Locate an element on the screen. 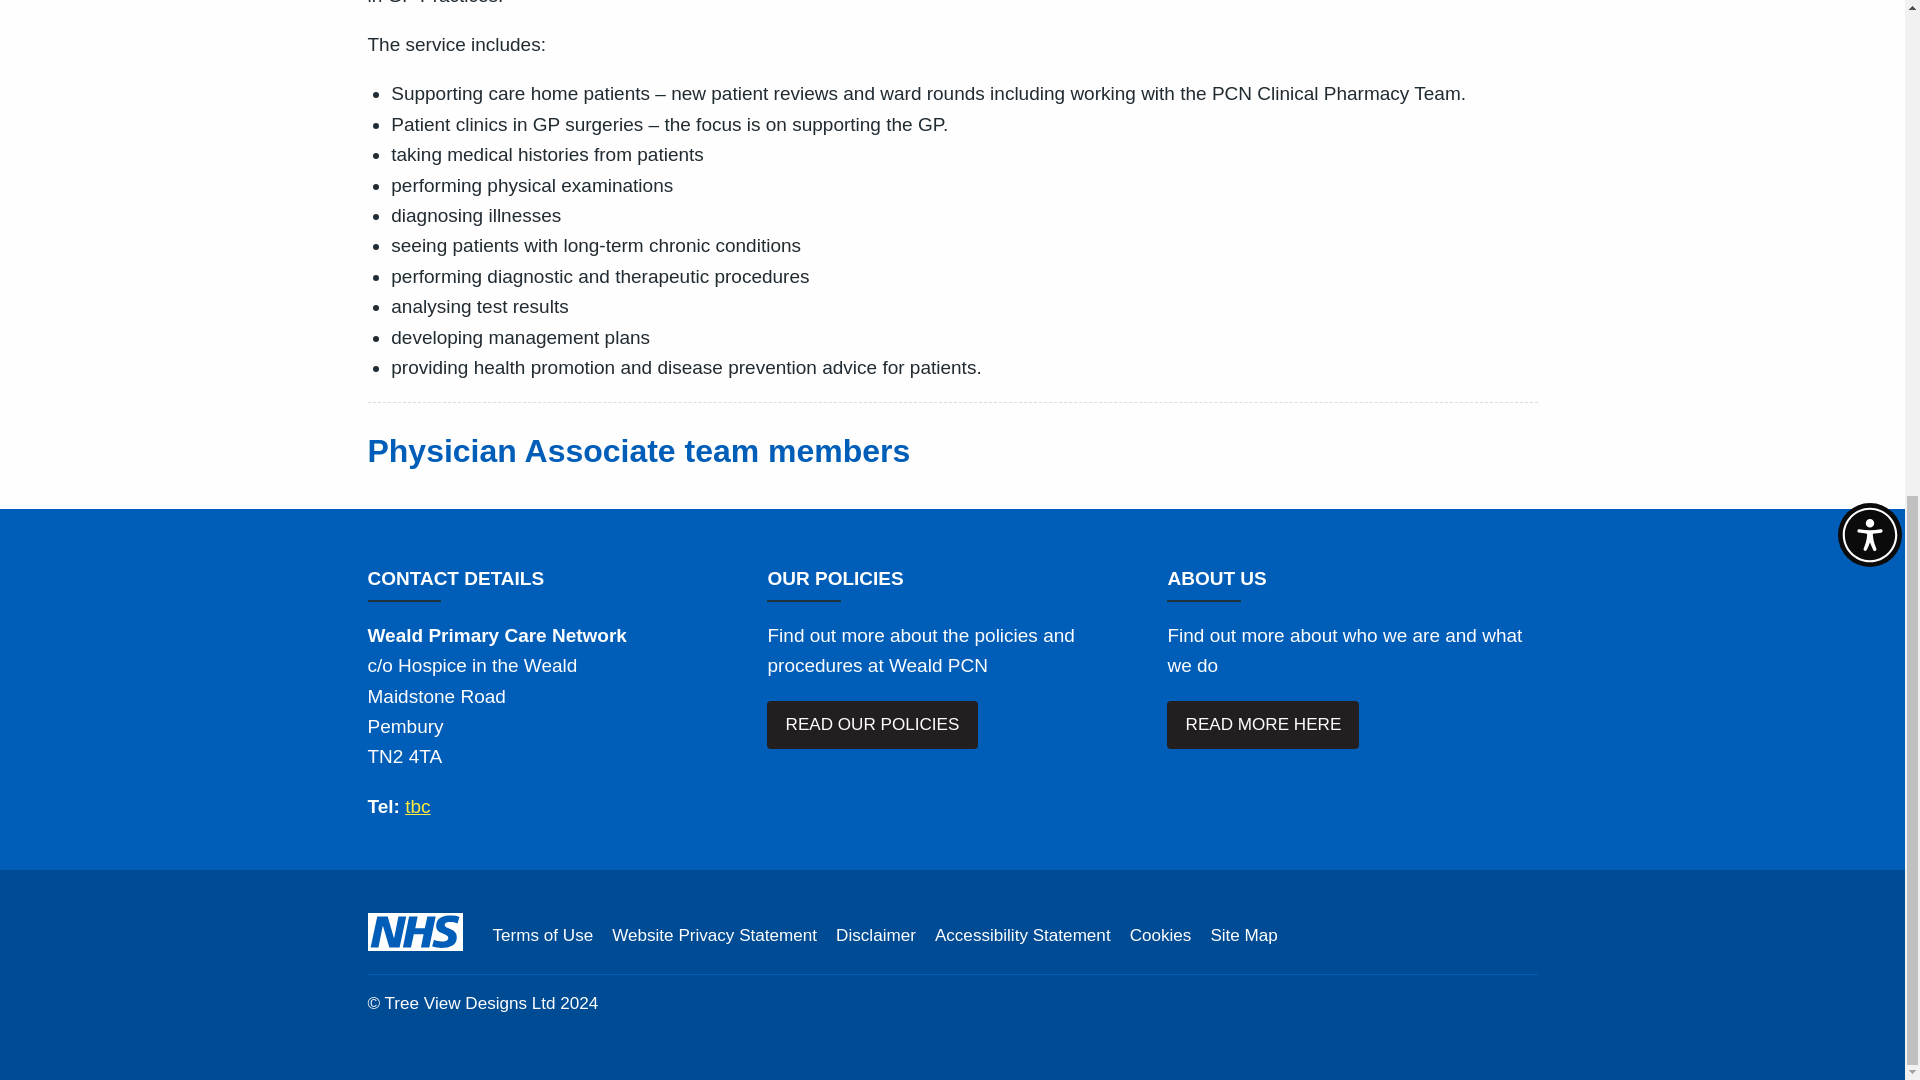  The NHS Logo is located at coordinates (415, 932).